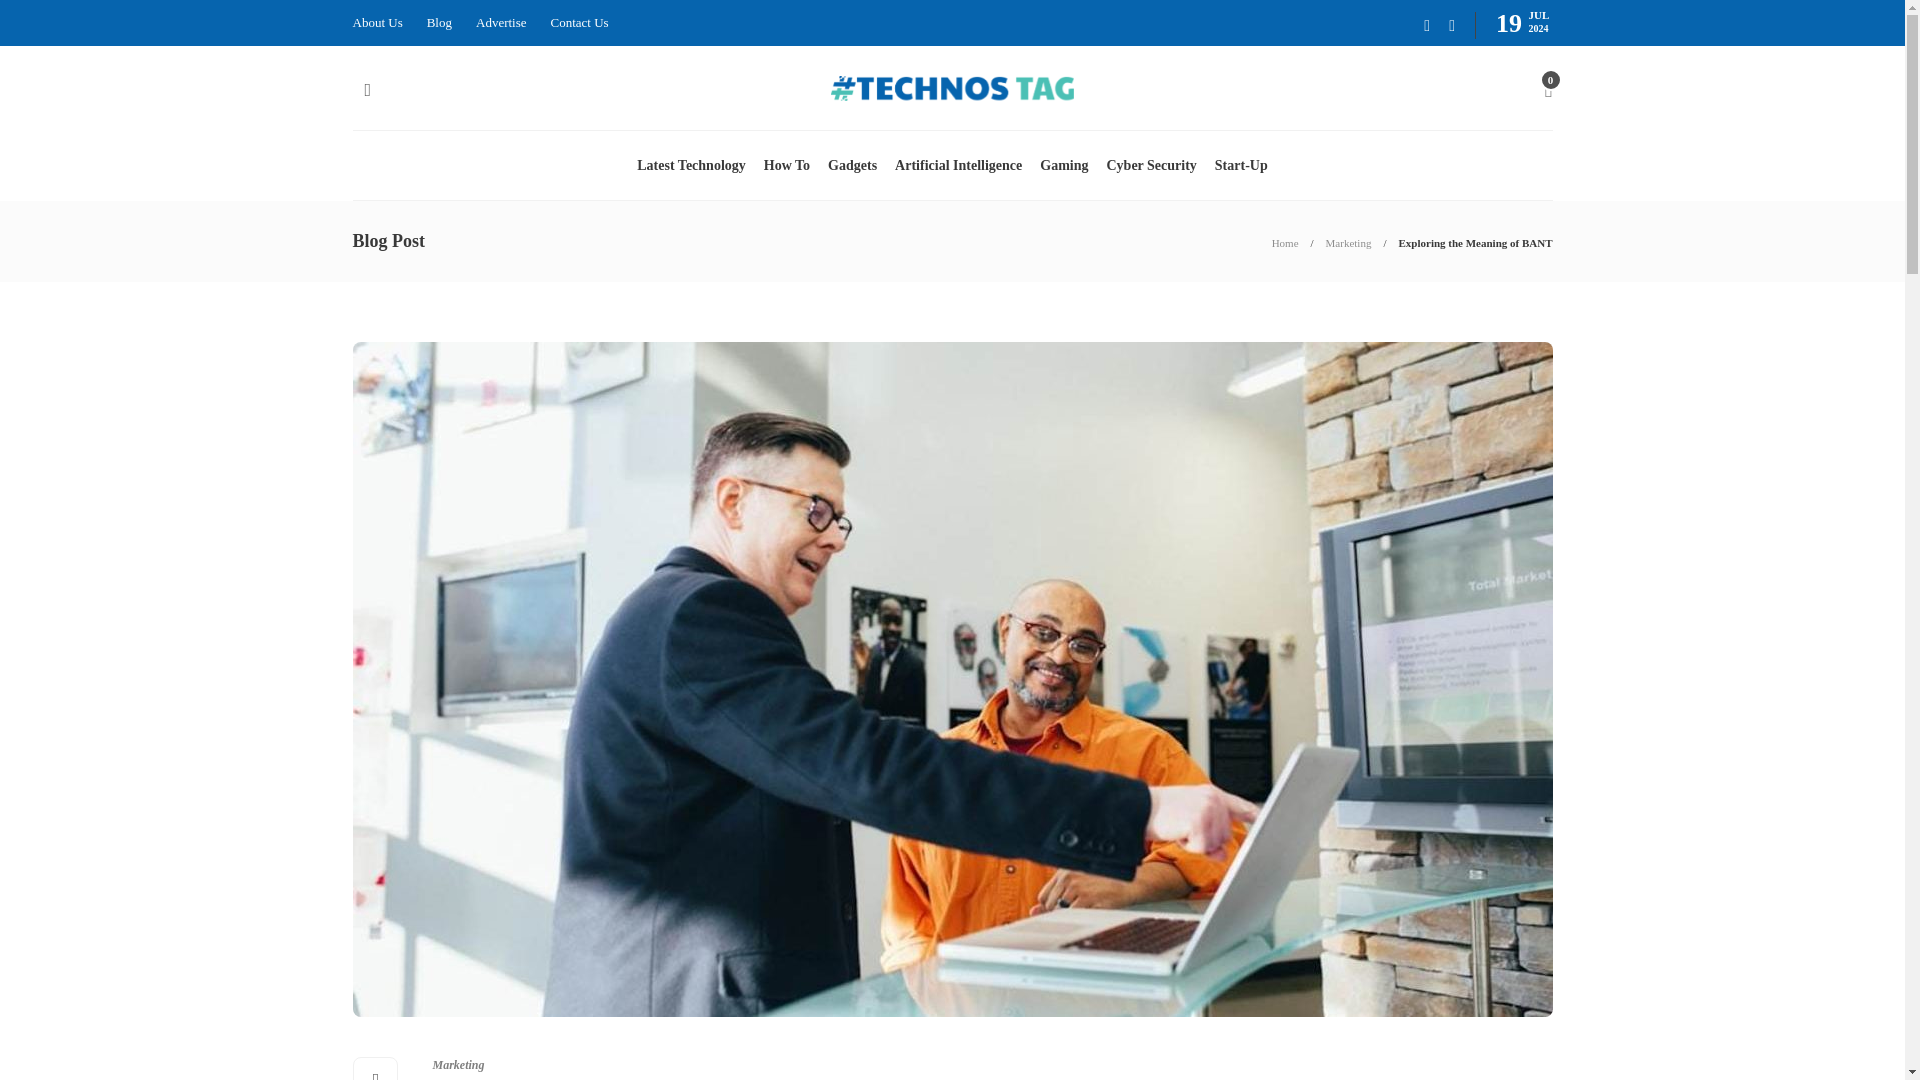 The height and width of the screenshot is (1080, 1920). I want to click on About Us, so click(376, 23).